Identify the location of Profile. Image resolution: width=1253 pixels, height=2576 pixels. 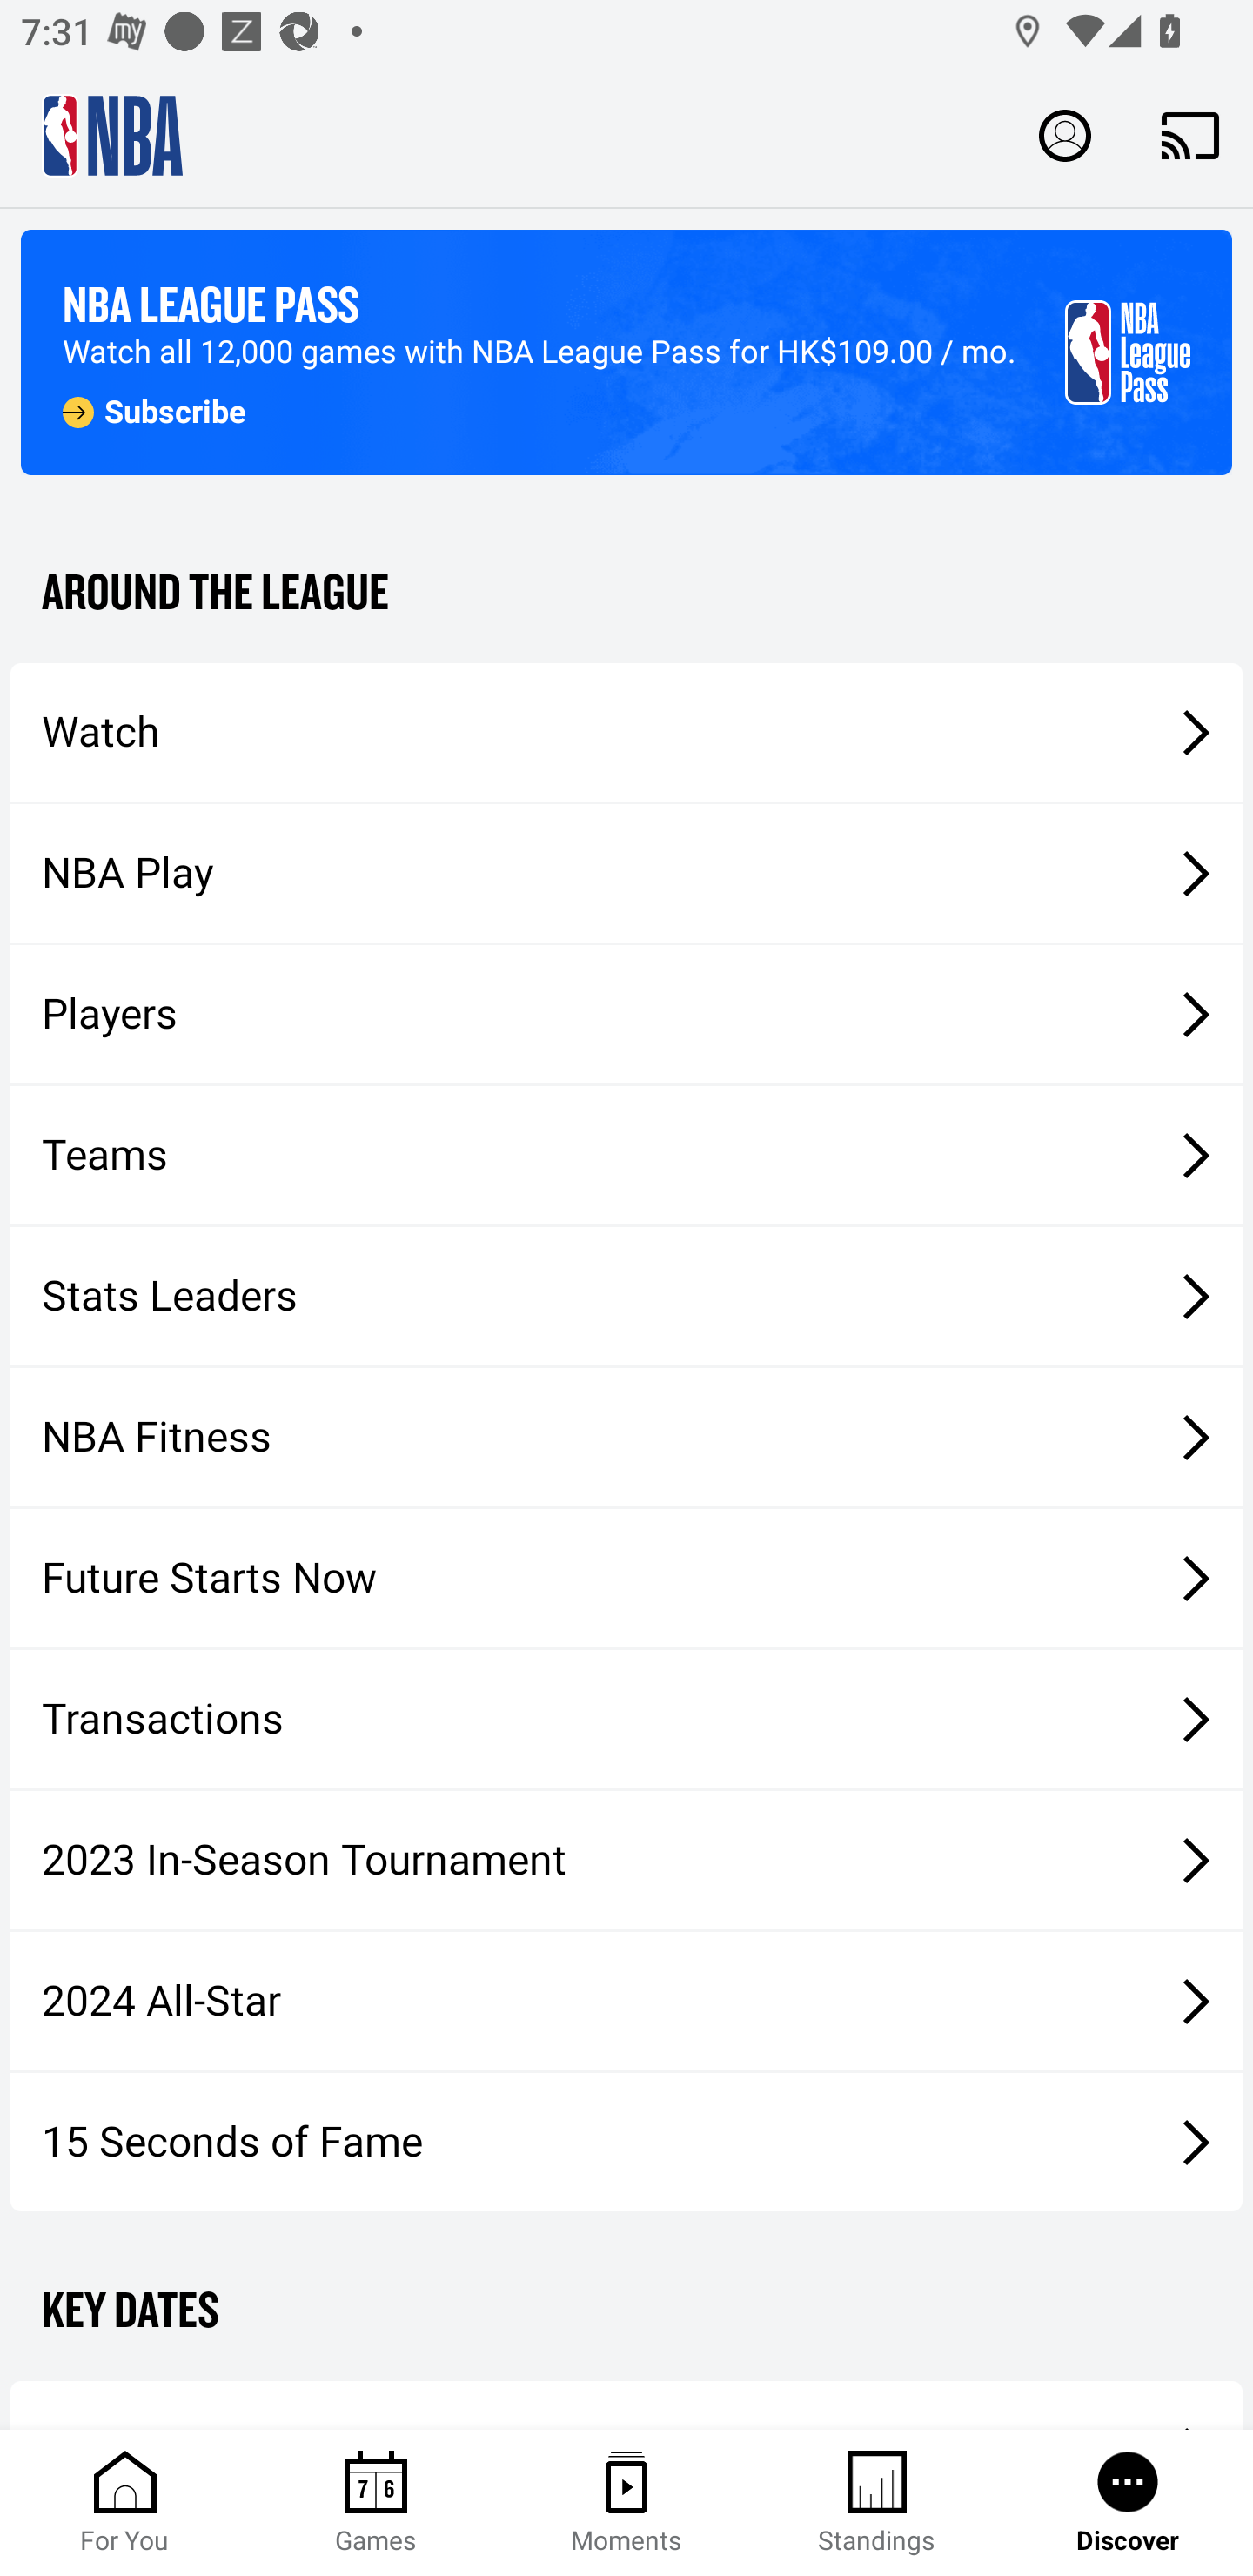
(1065, 134).